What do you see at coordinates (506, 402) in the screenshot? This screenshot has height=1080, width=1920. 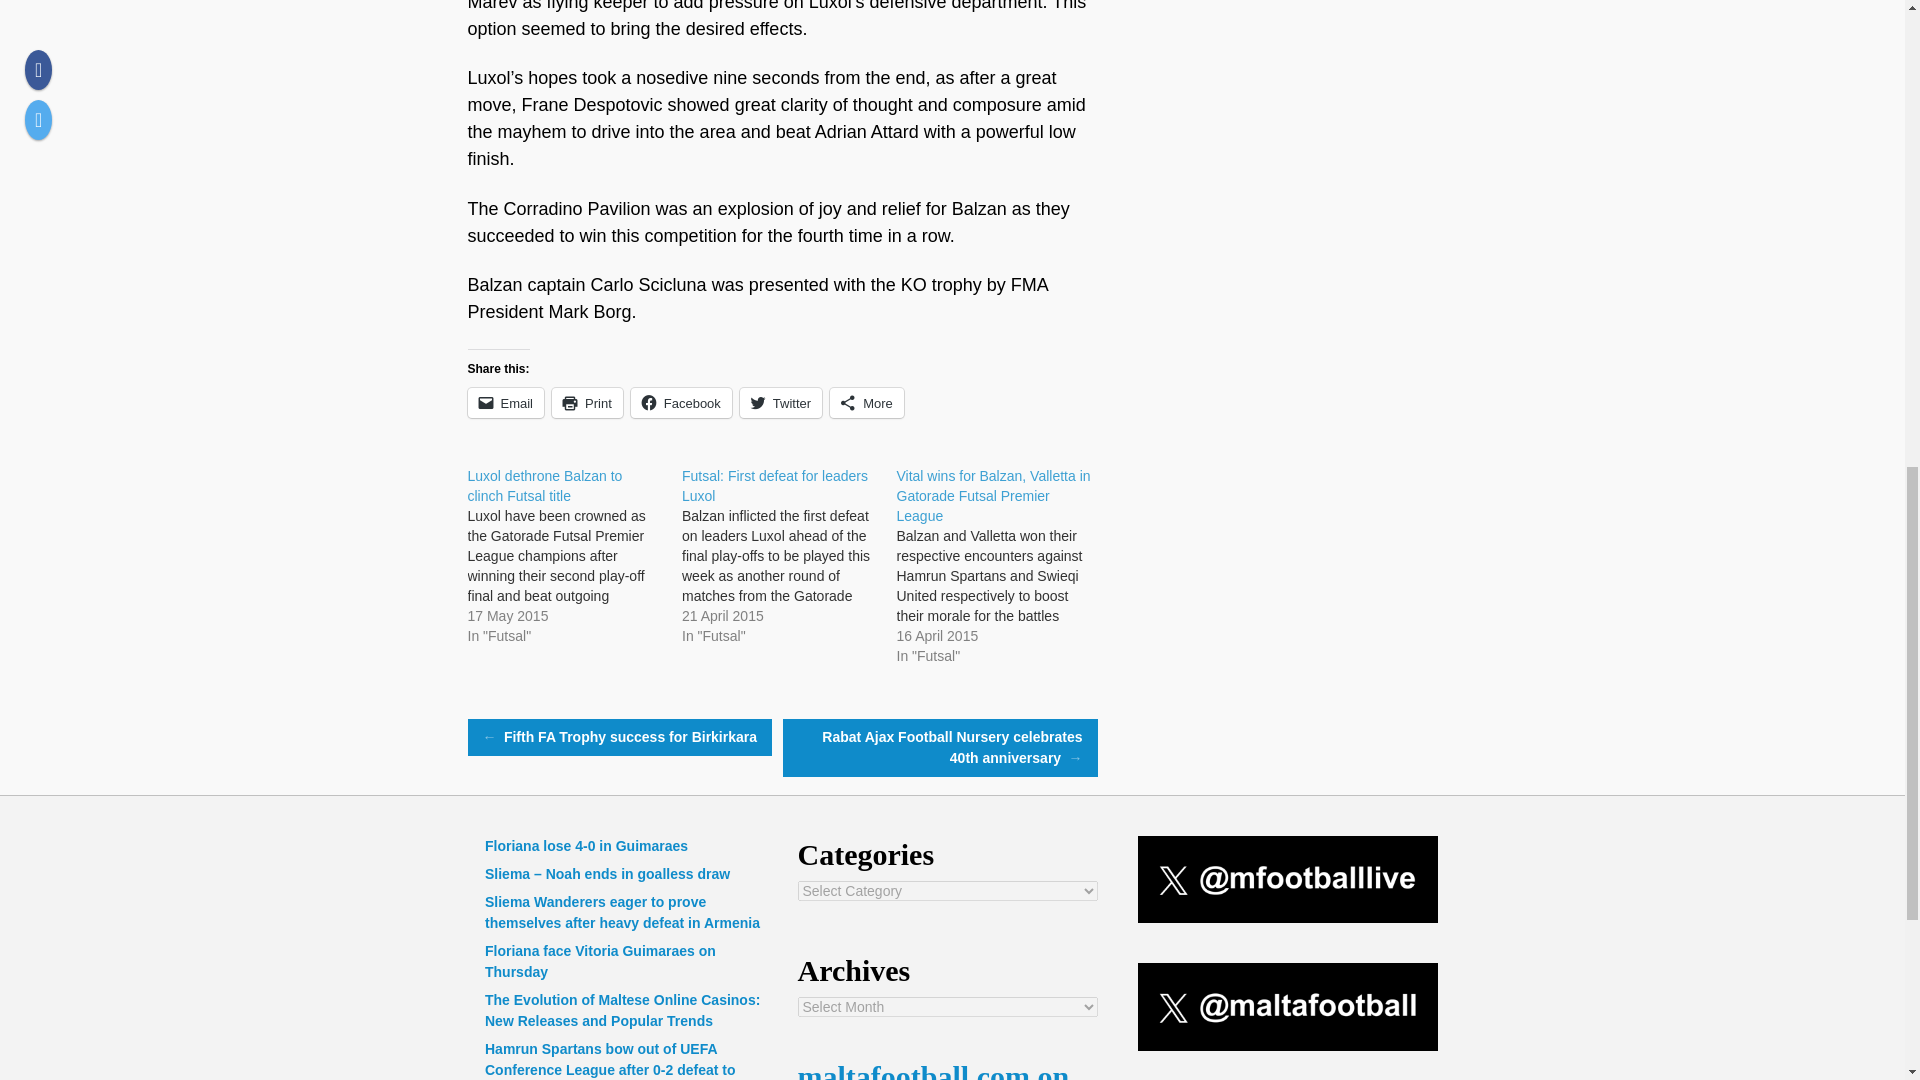 I see `Click to email a link to a friend` at bounding box center [506, 402].